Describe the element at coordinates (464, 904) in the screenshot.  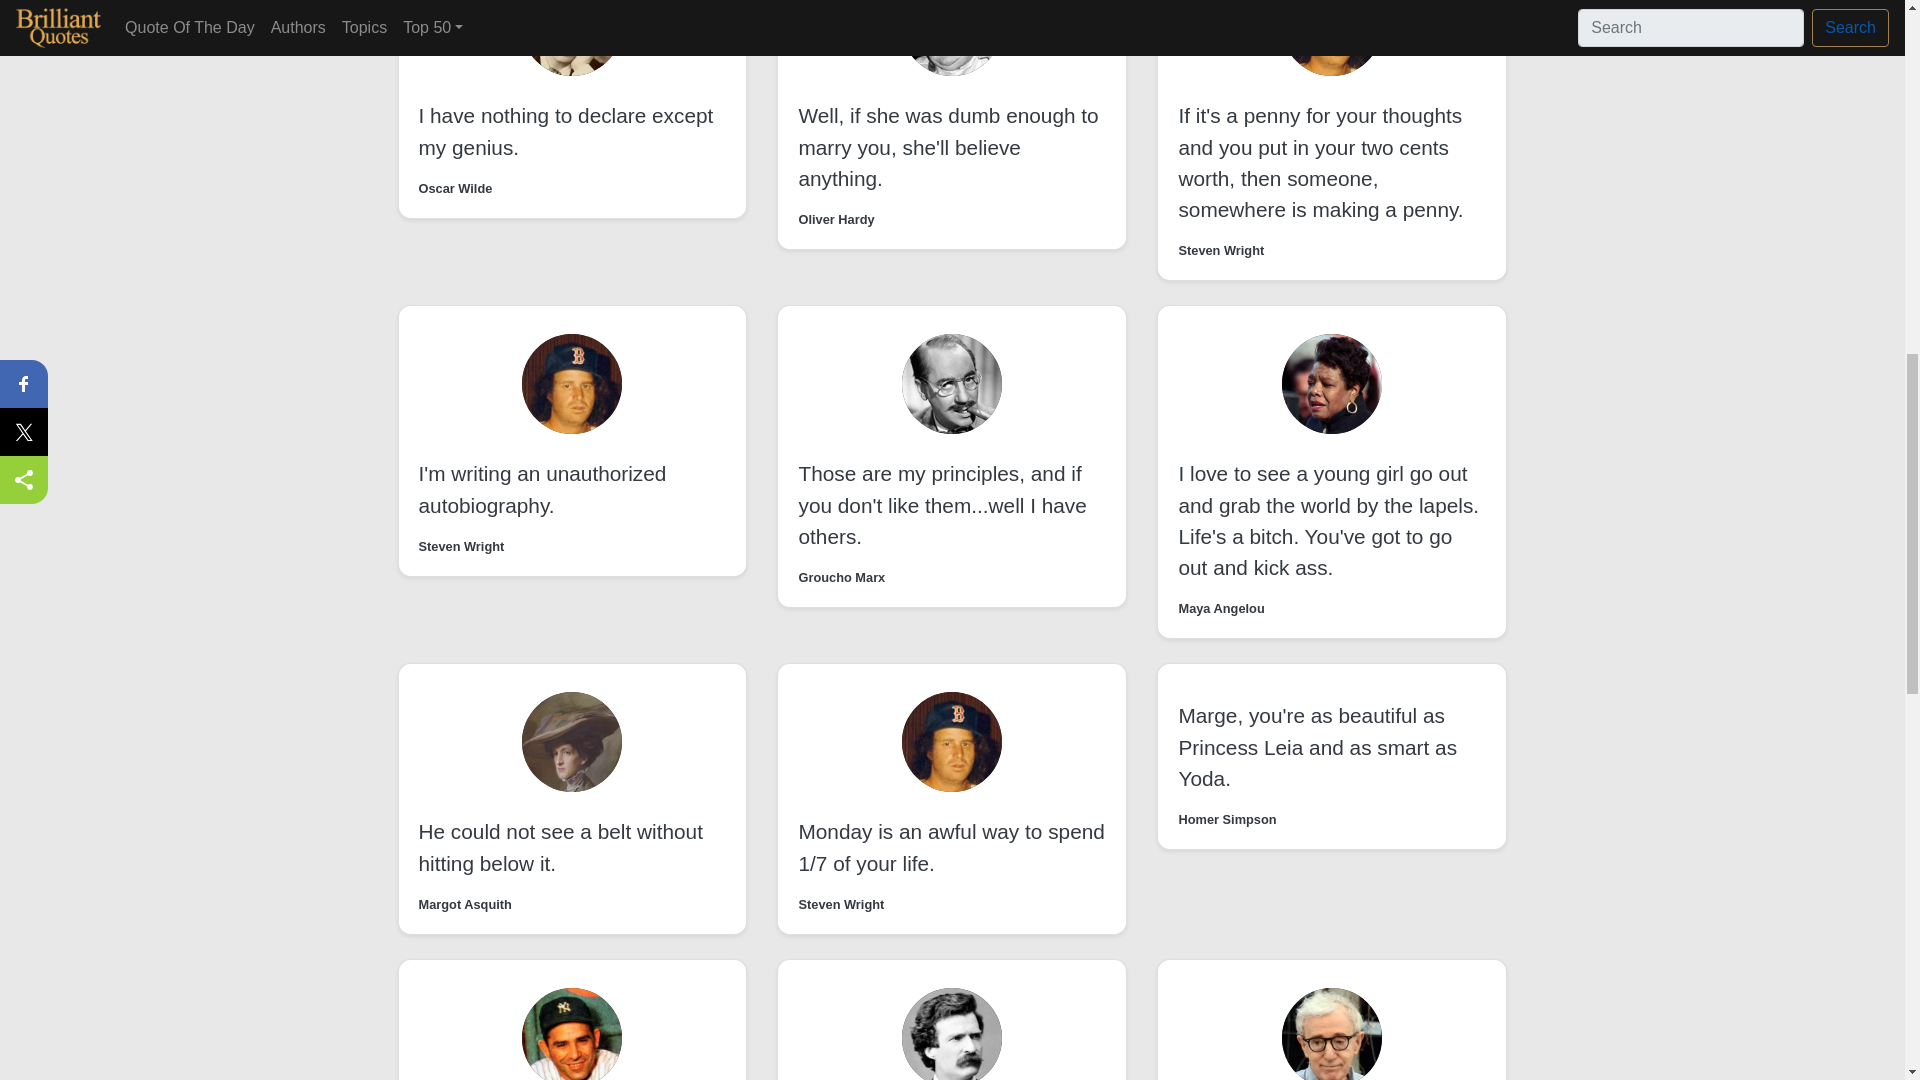
I see `Margot Asquith` at that location.